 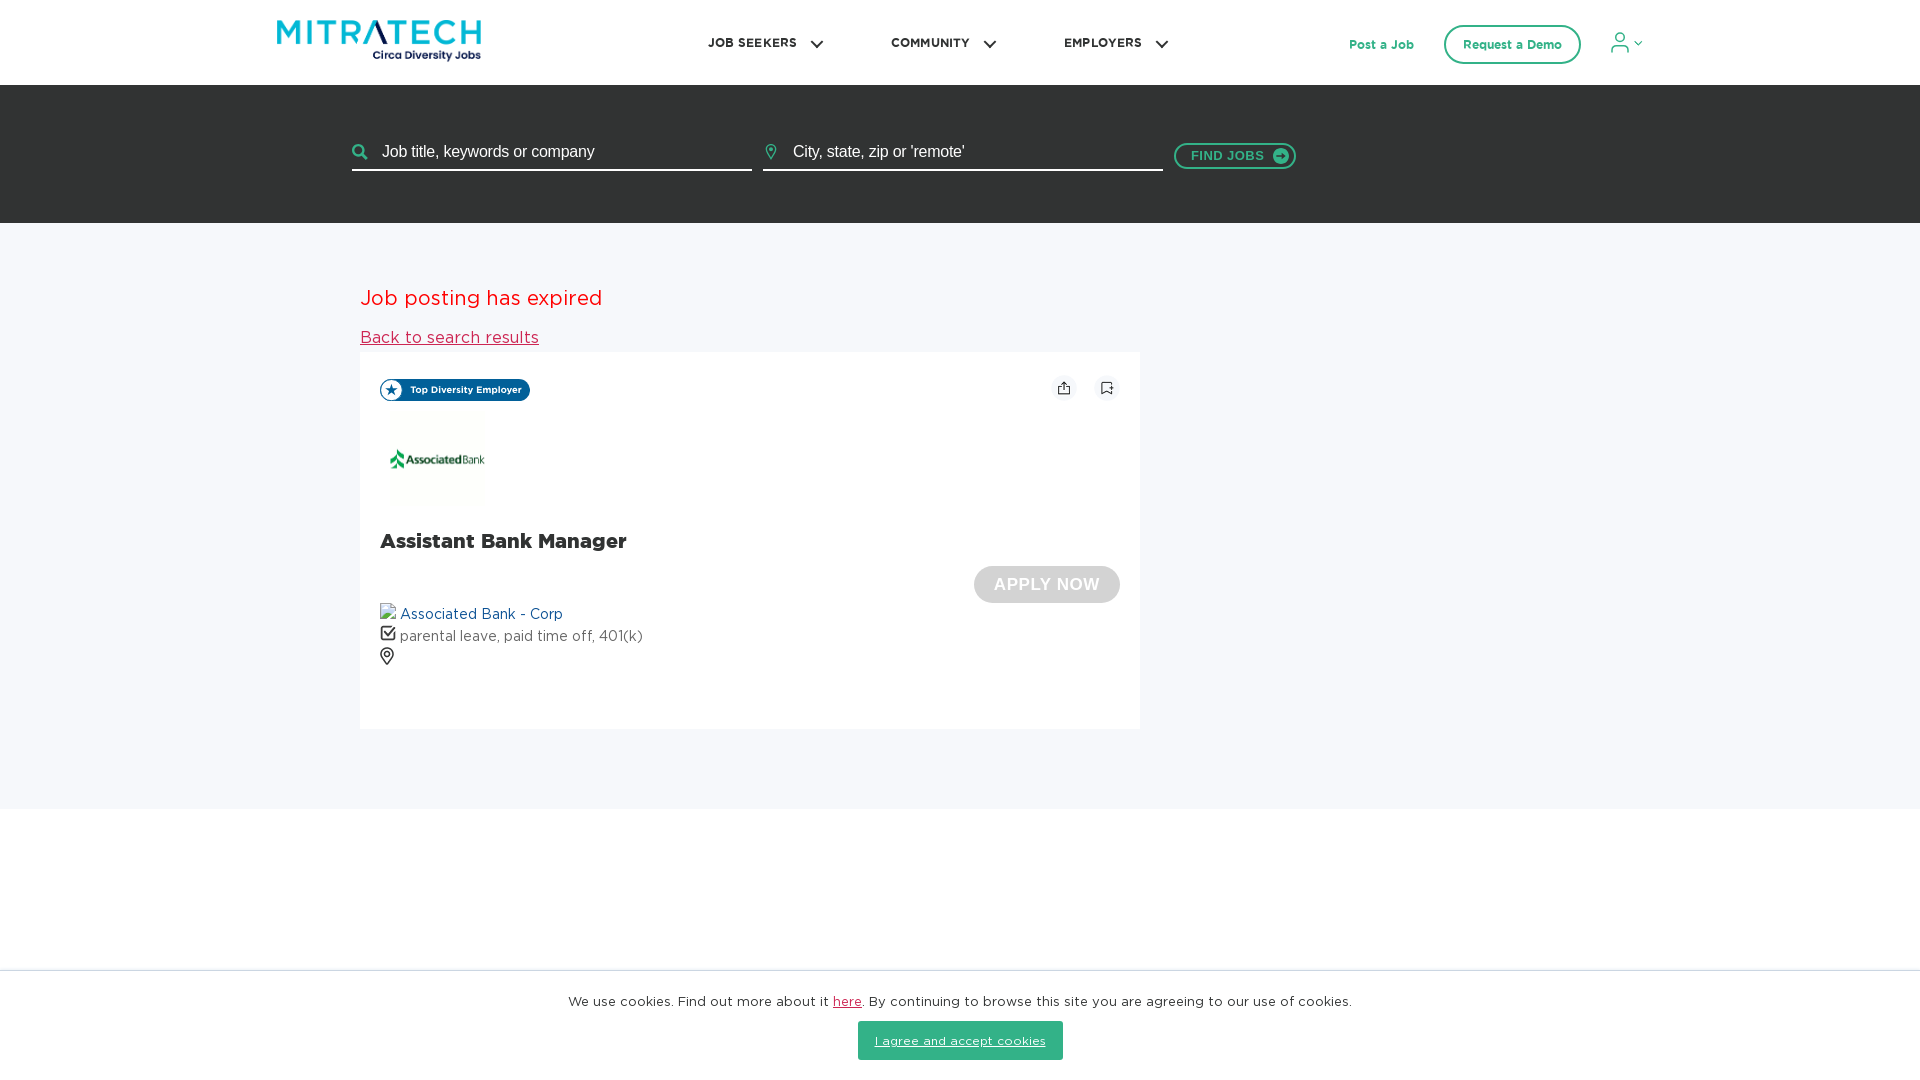 What do you see at coordinates (1112, 42) in the screenshot?
I see `EMPLOYERS` at bounding box center [1112, 42].